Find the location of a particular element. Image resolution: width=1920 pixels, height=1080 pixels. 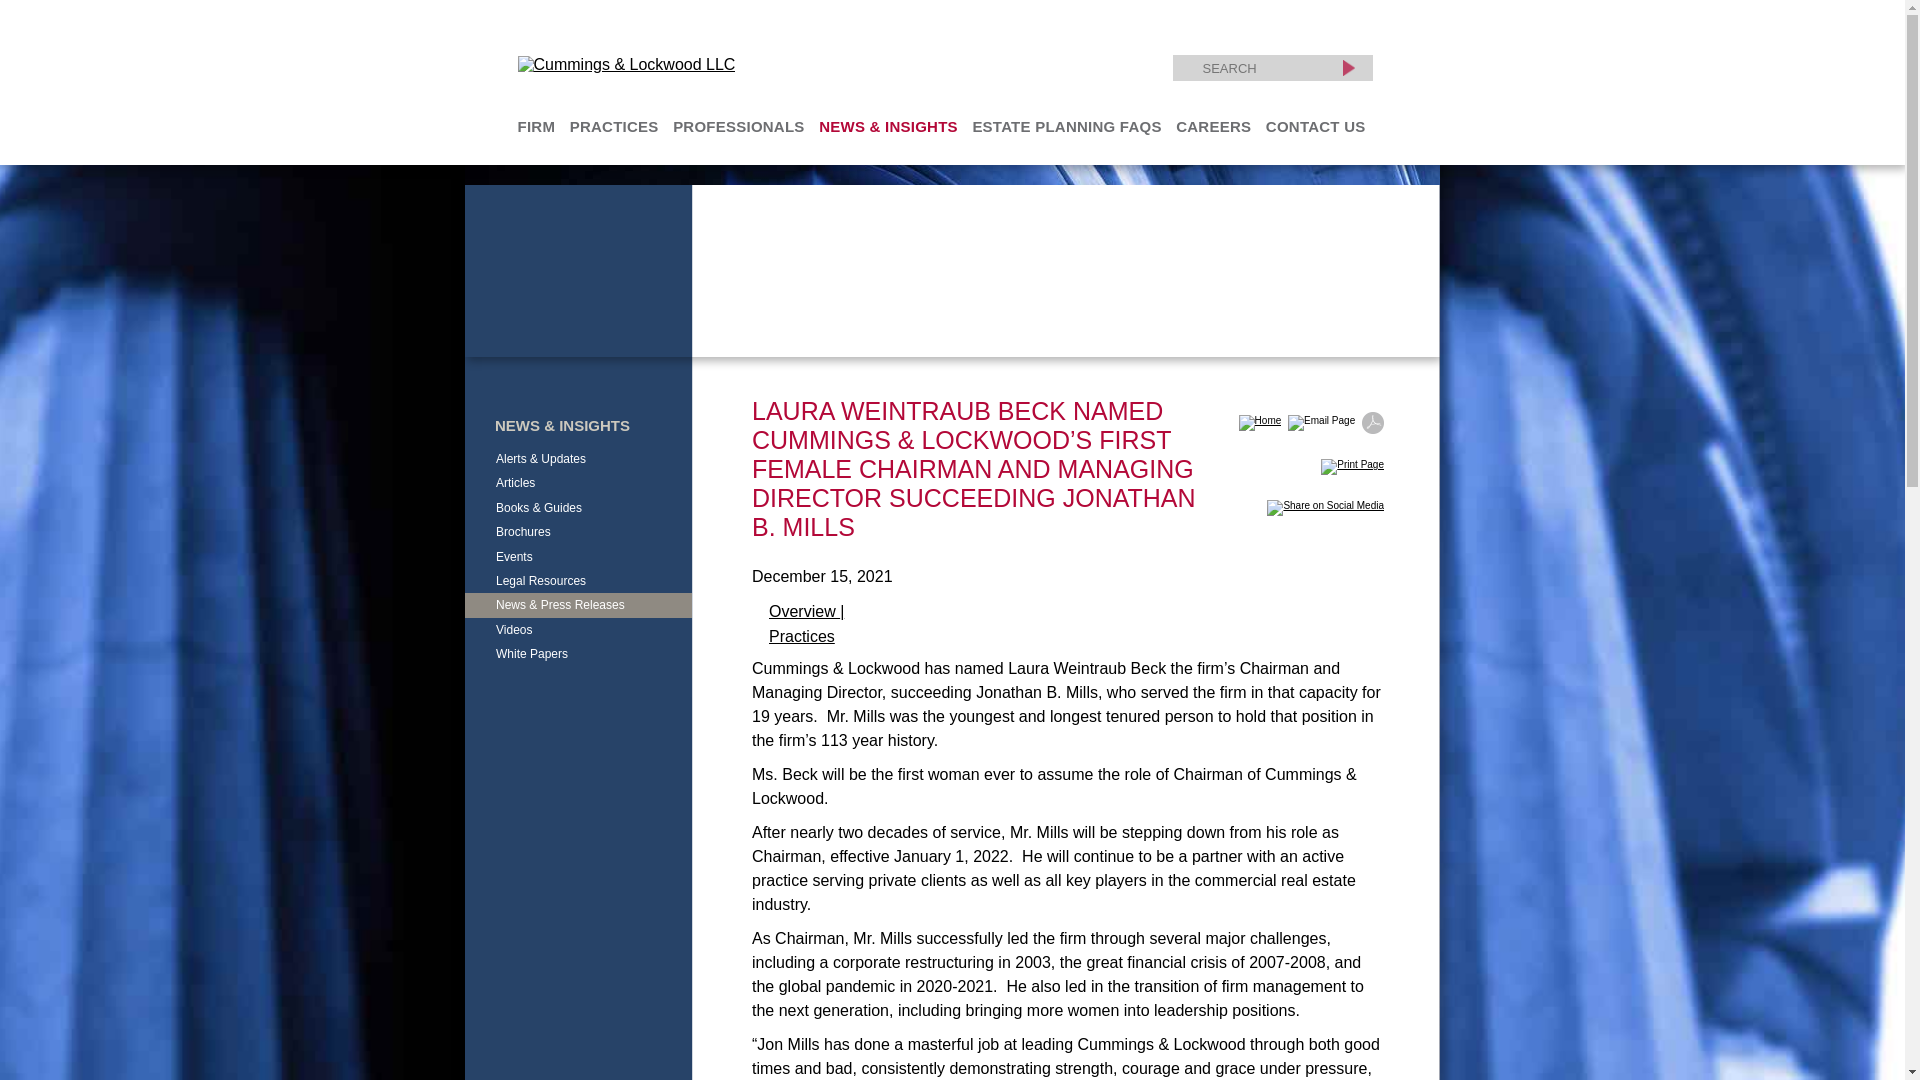

Legal Resources is located at coordinates (541, 580).